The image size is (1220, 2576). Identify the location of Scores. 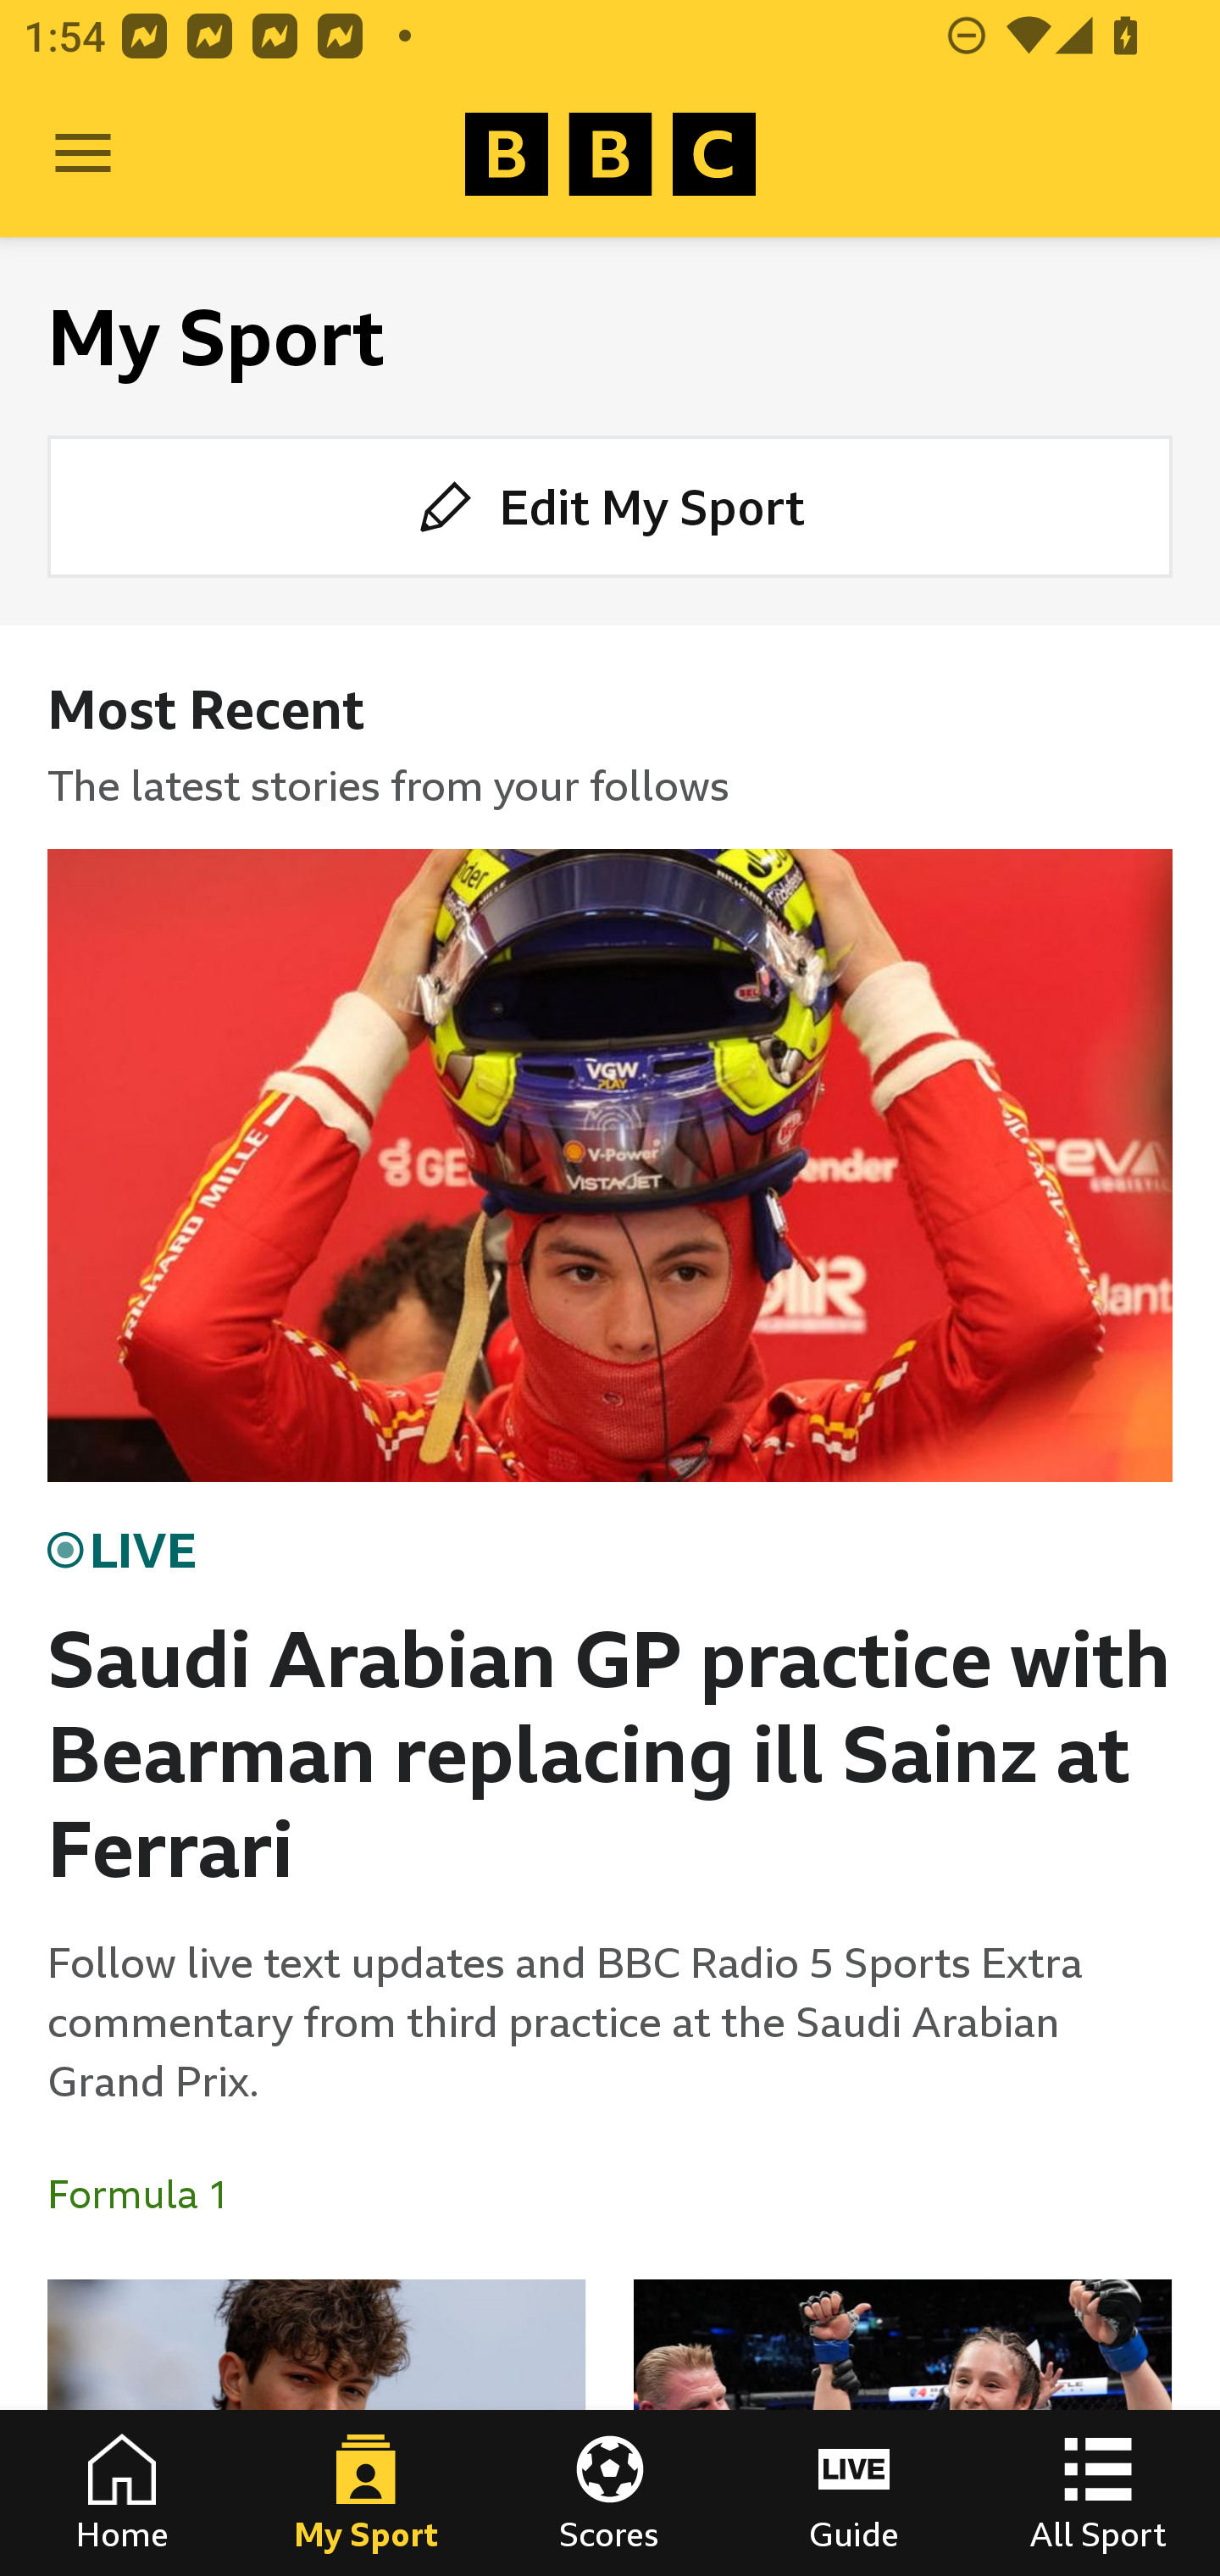
(610, 2493).